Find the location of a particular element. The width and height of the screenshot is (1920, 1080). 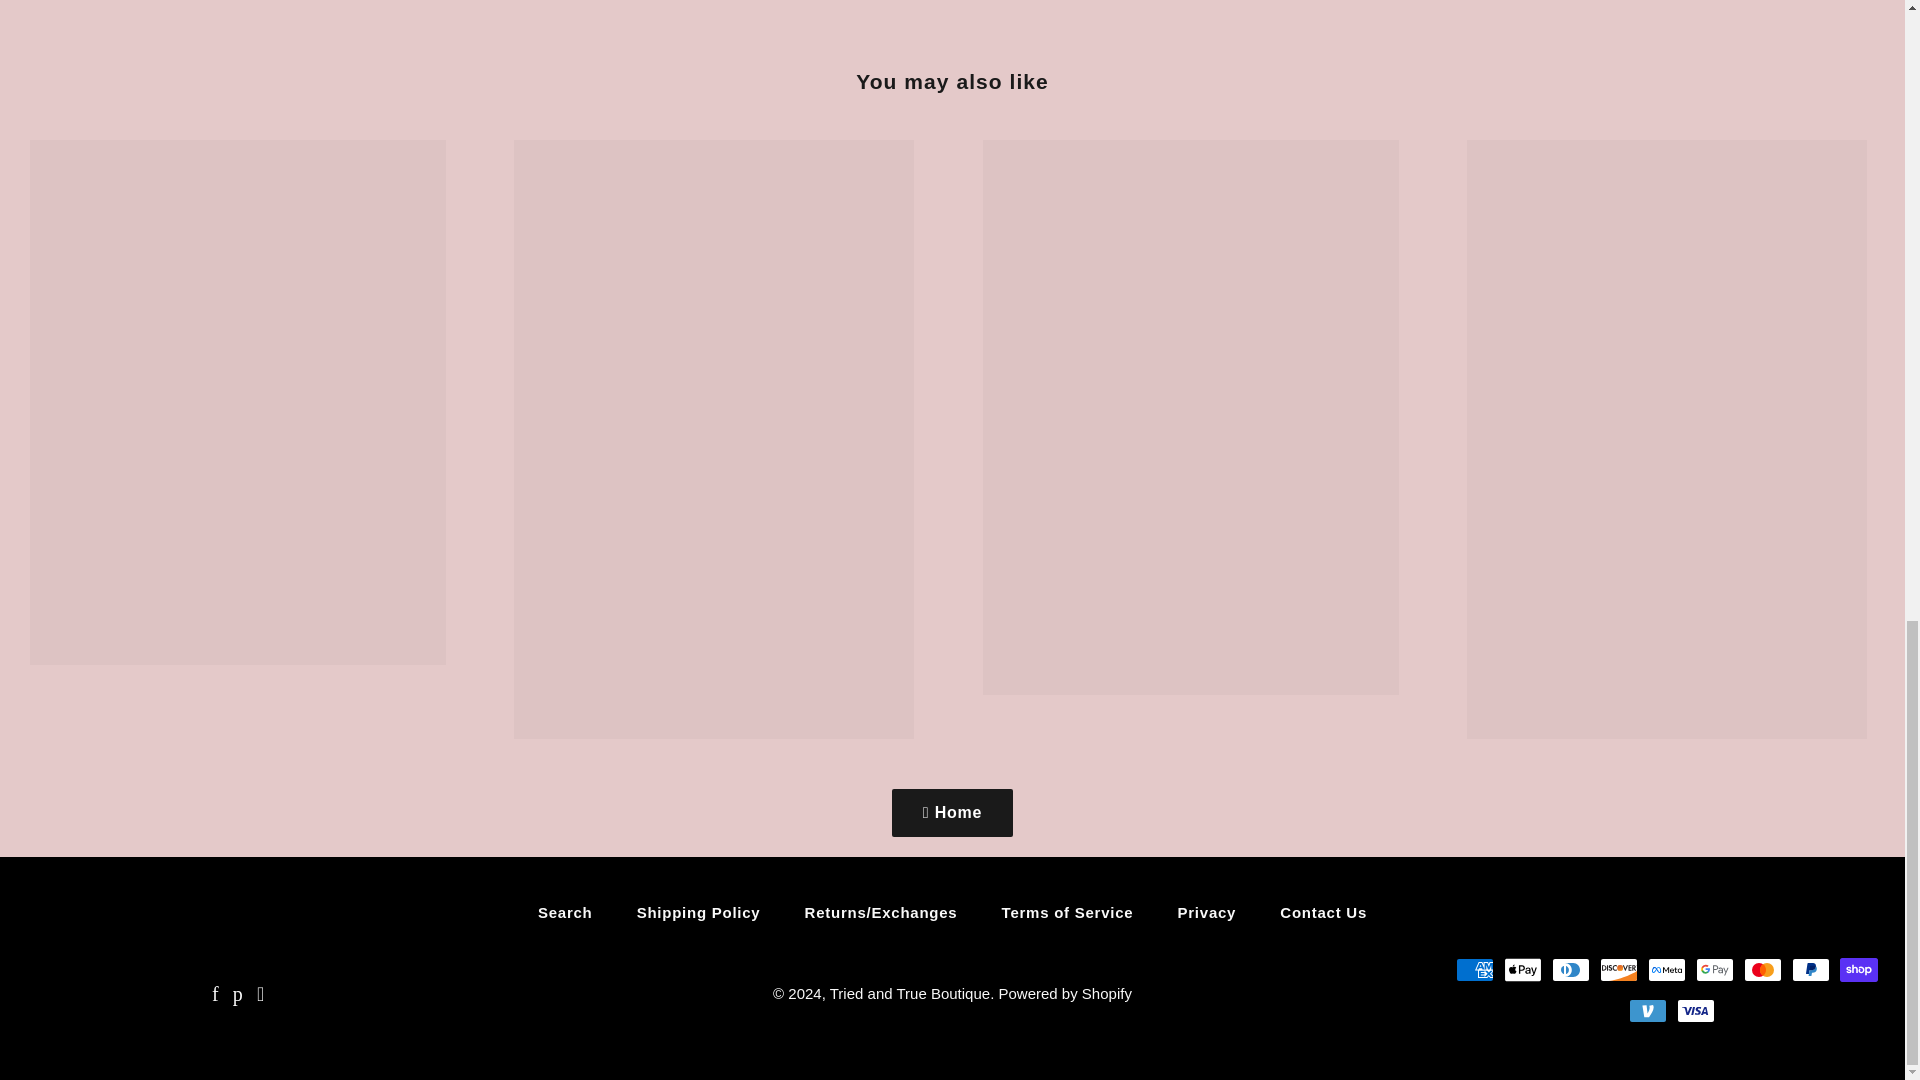

Diners Club is located at coordinates (1570, 969).